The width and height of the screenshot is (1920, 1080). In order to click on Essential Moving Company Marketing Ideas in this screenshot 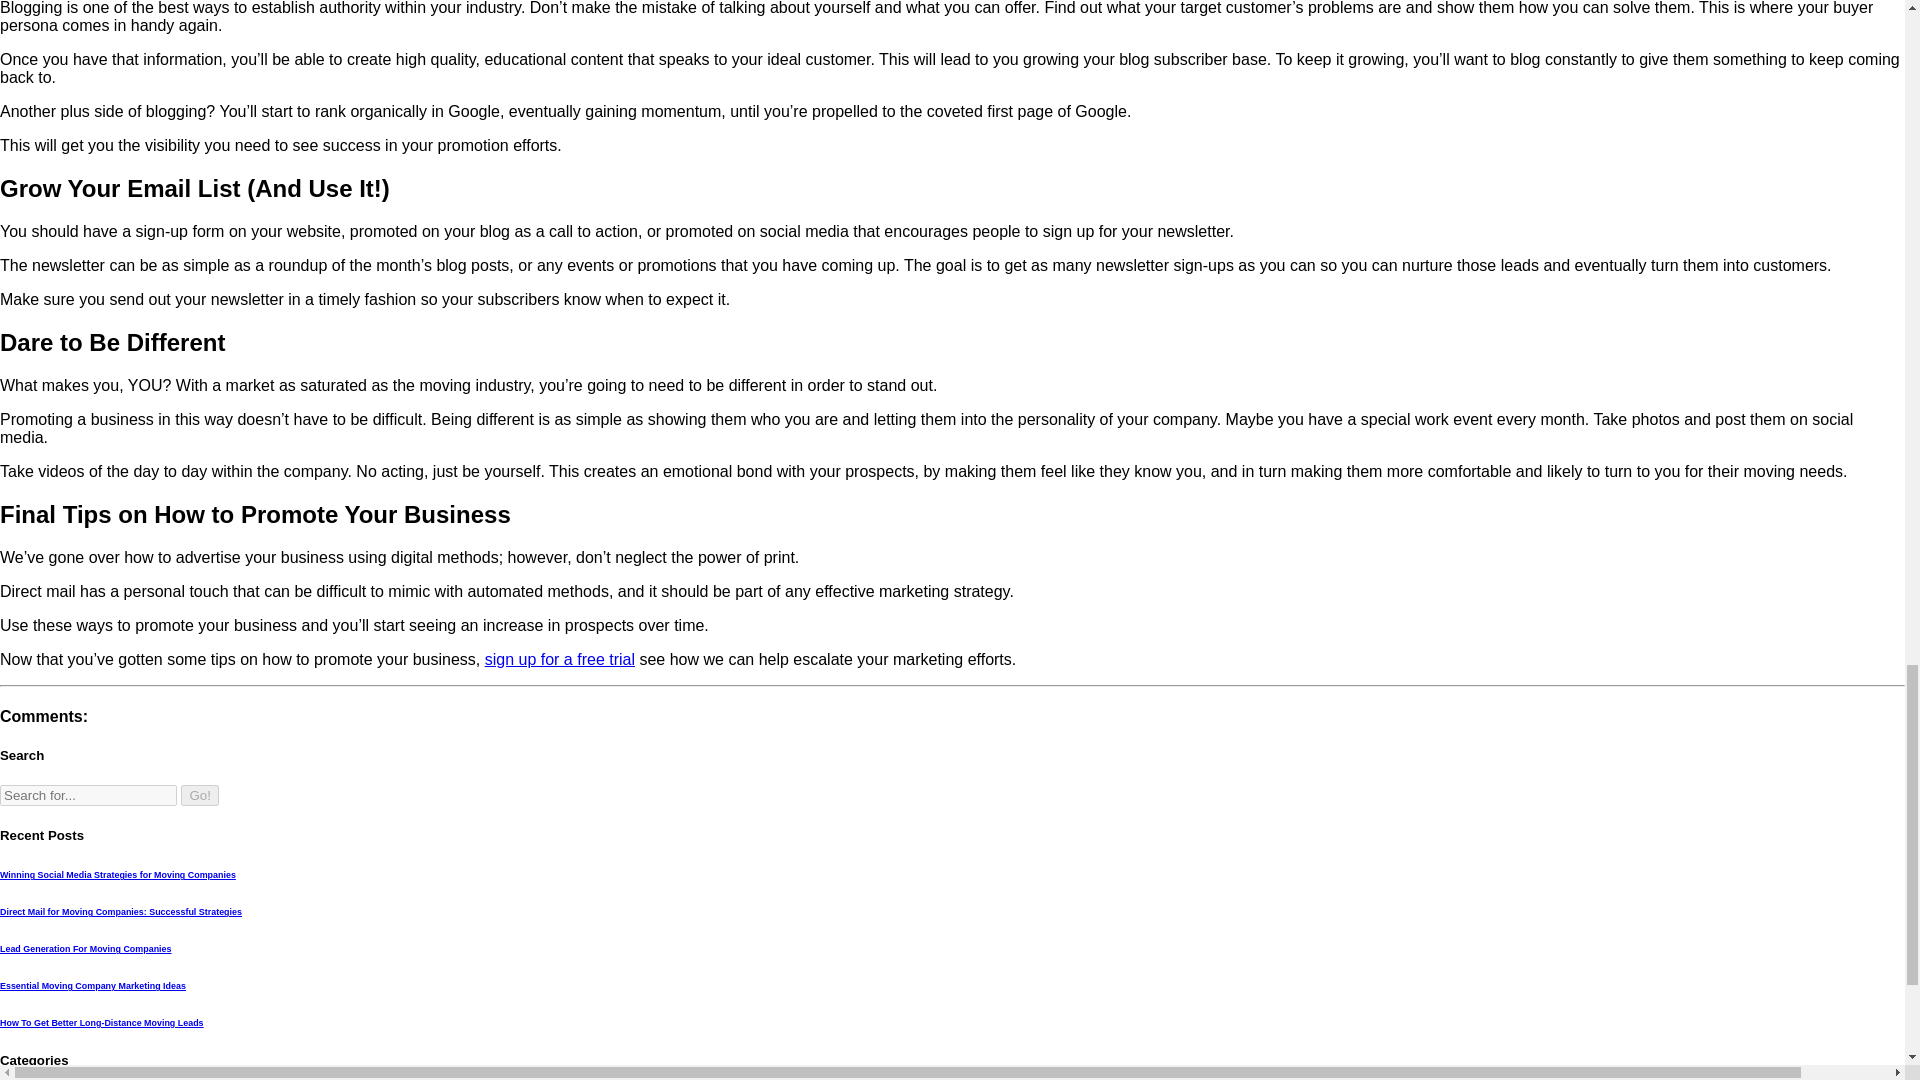, I will do `click(93, 986)`.